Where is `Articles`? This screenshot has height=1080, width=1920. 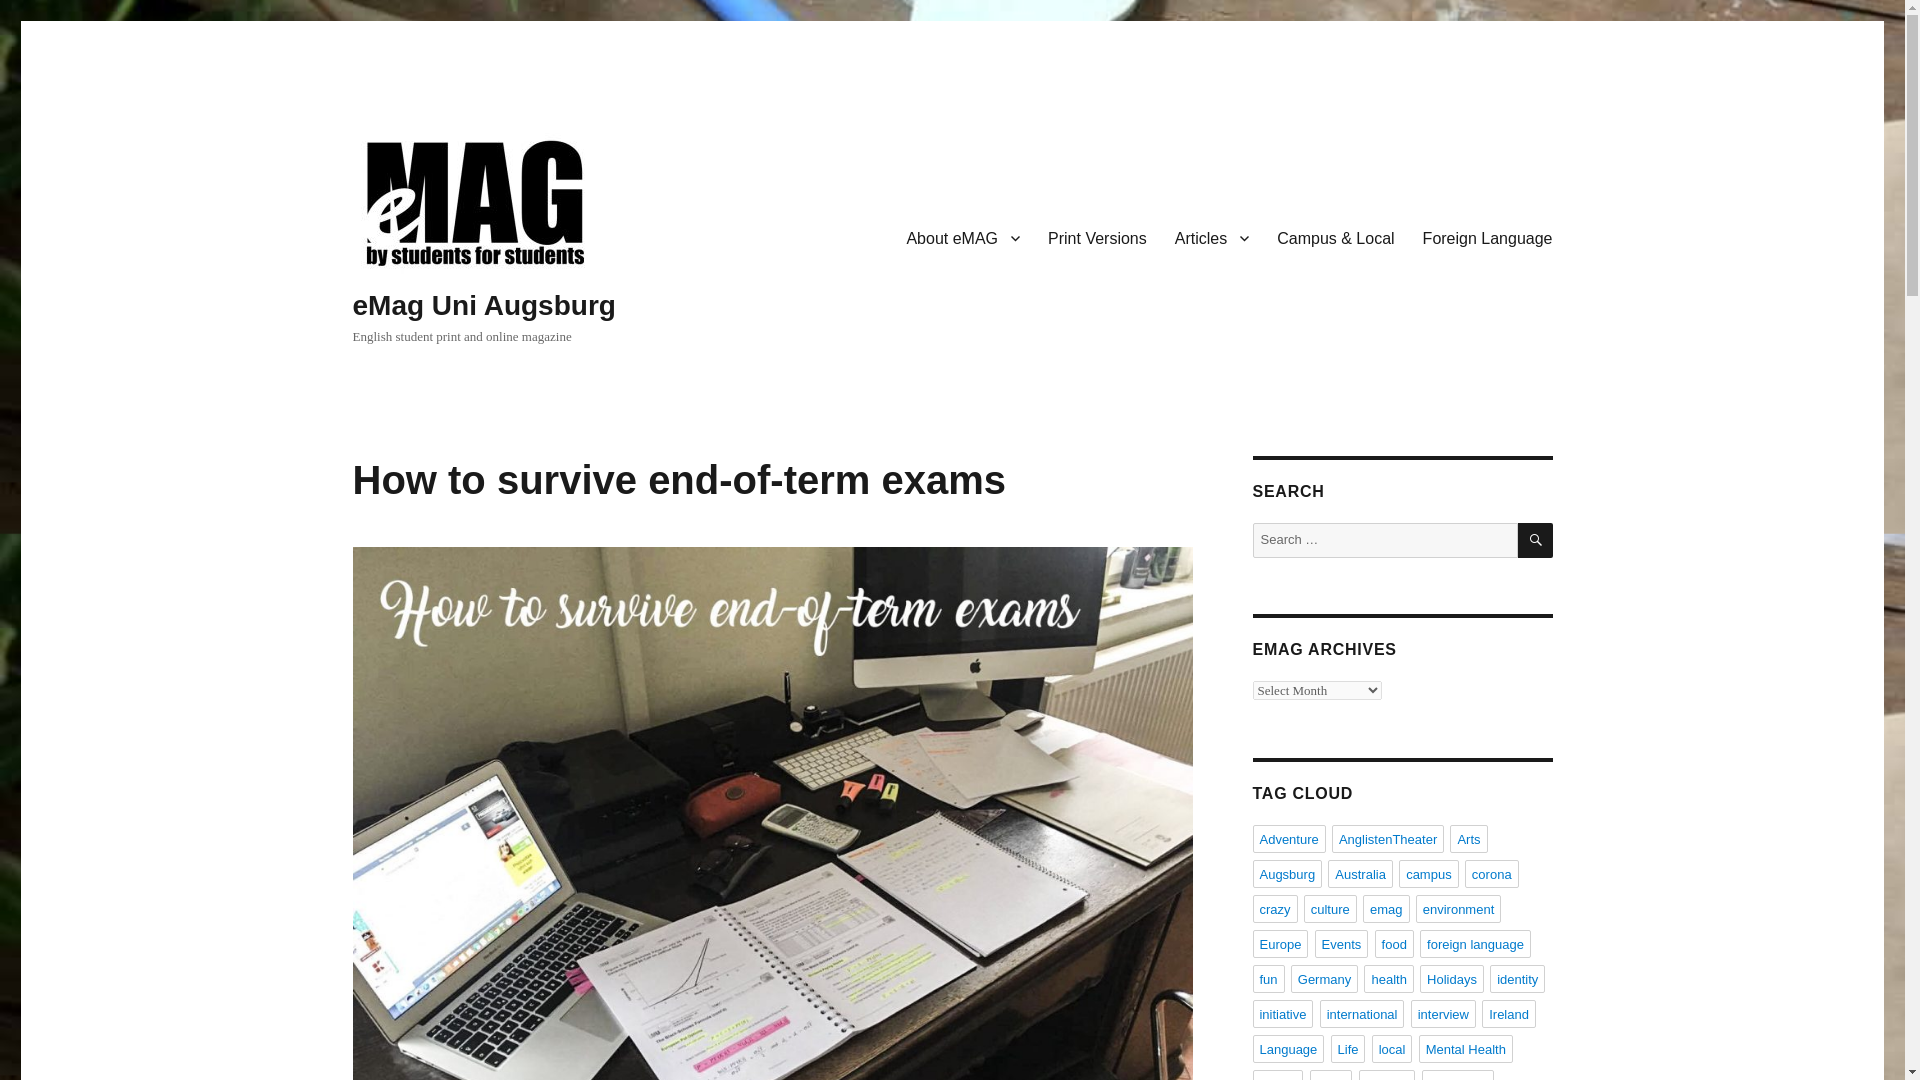 Articles is located at coordinates (1212, 238).